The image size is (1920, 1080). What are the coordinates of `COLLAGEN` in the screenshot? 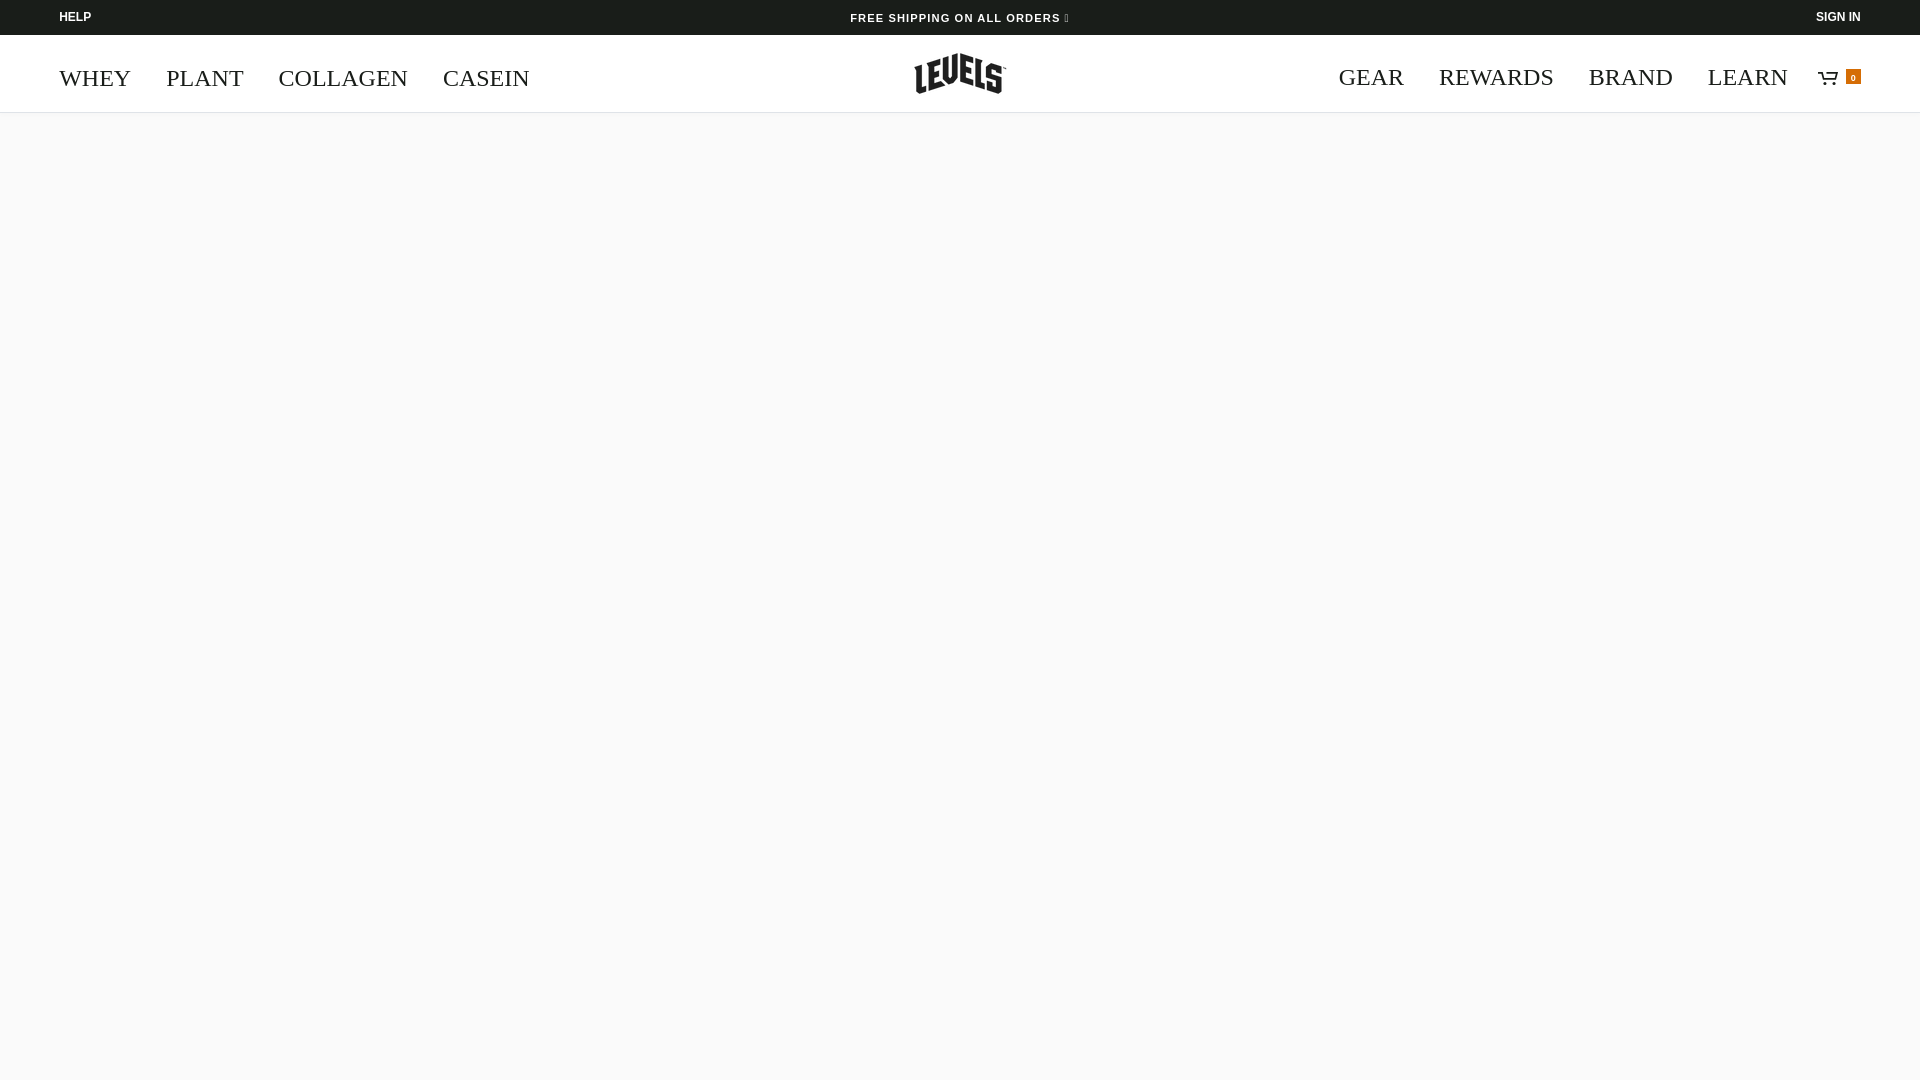 It's located at (343, 73).